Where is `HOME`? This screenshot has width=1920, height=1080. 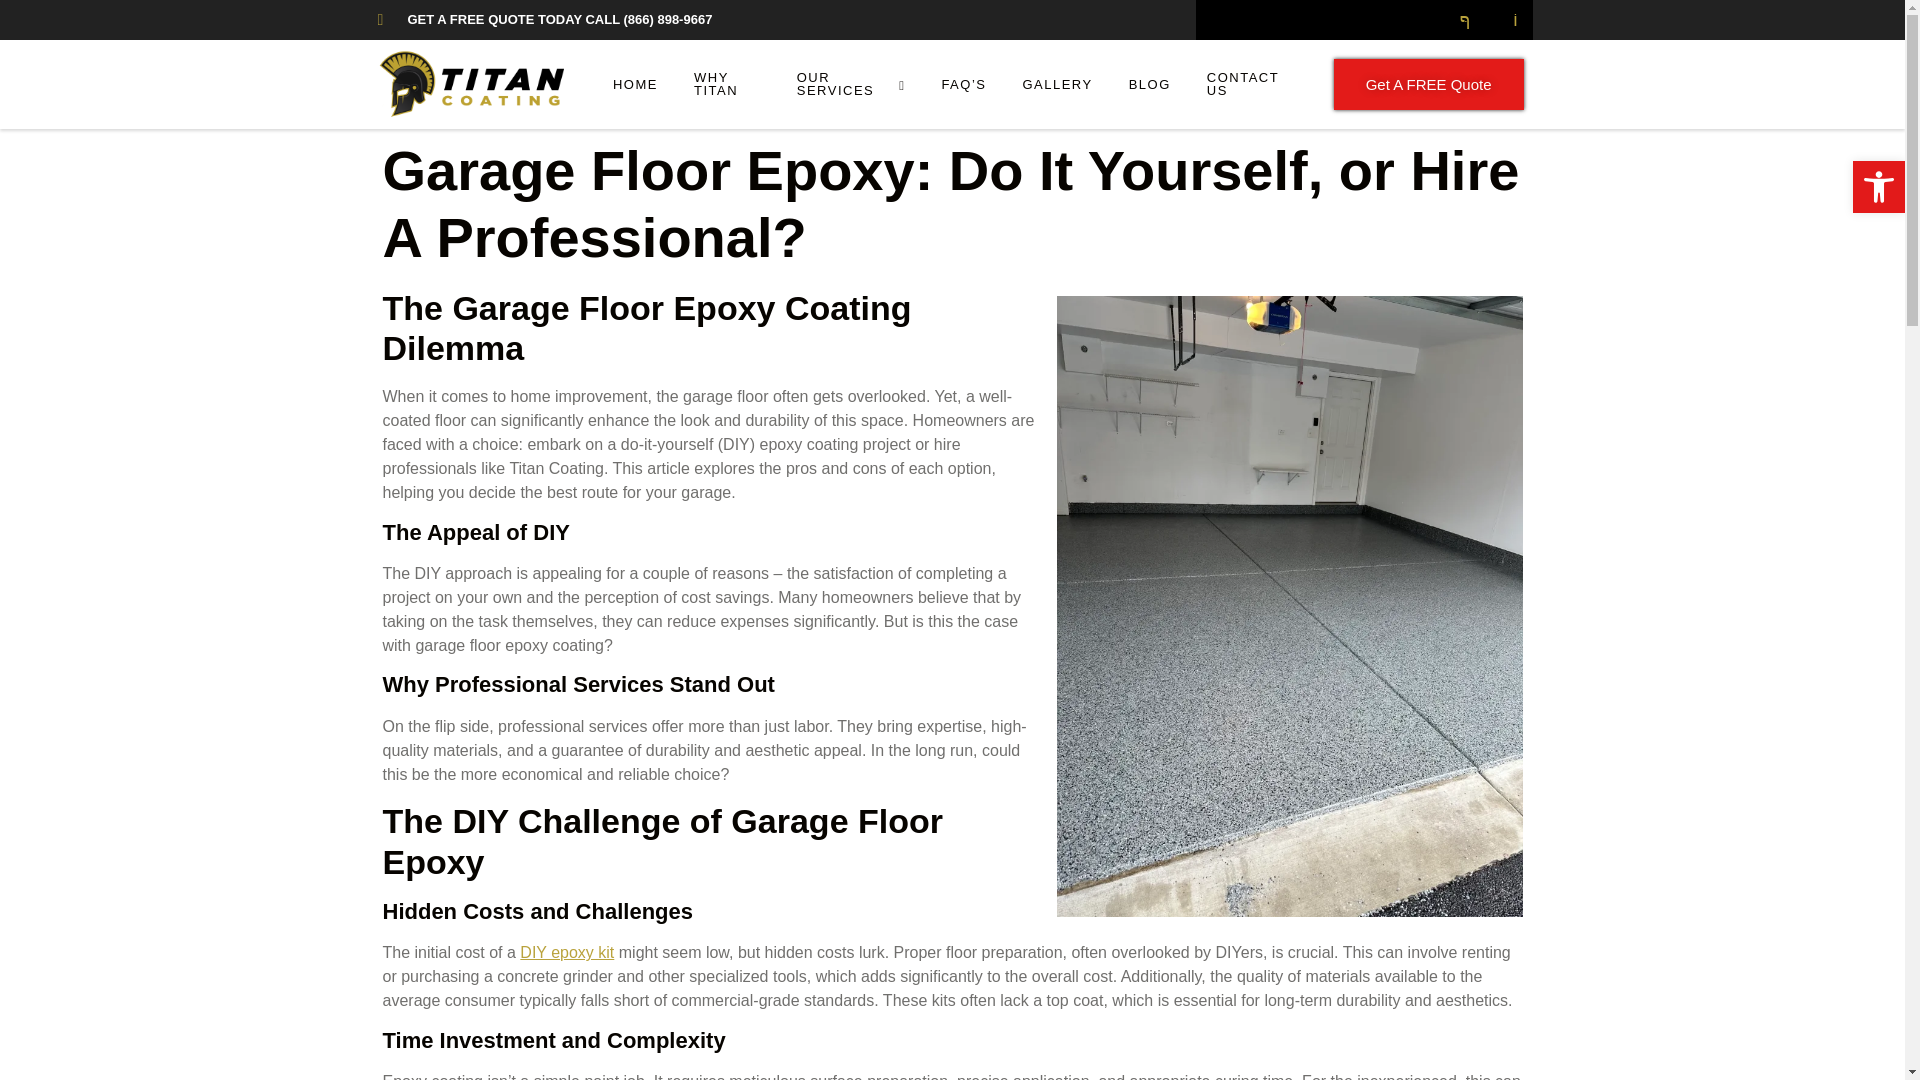 HOME is located at coordinates (635, 84).